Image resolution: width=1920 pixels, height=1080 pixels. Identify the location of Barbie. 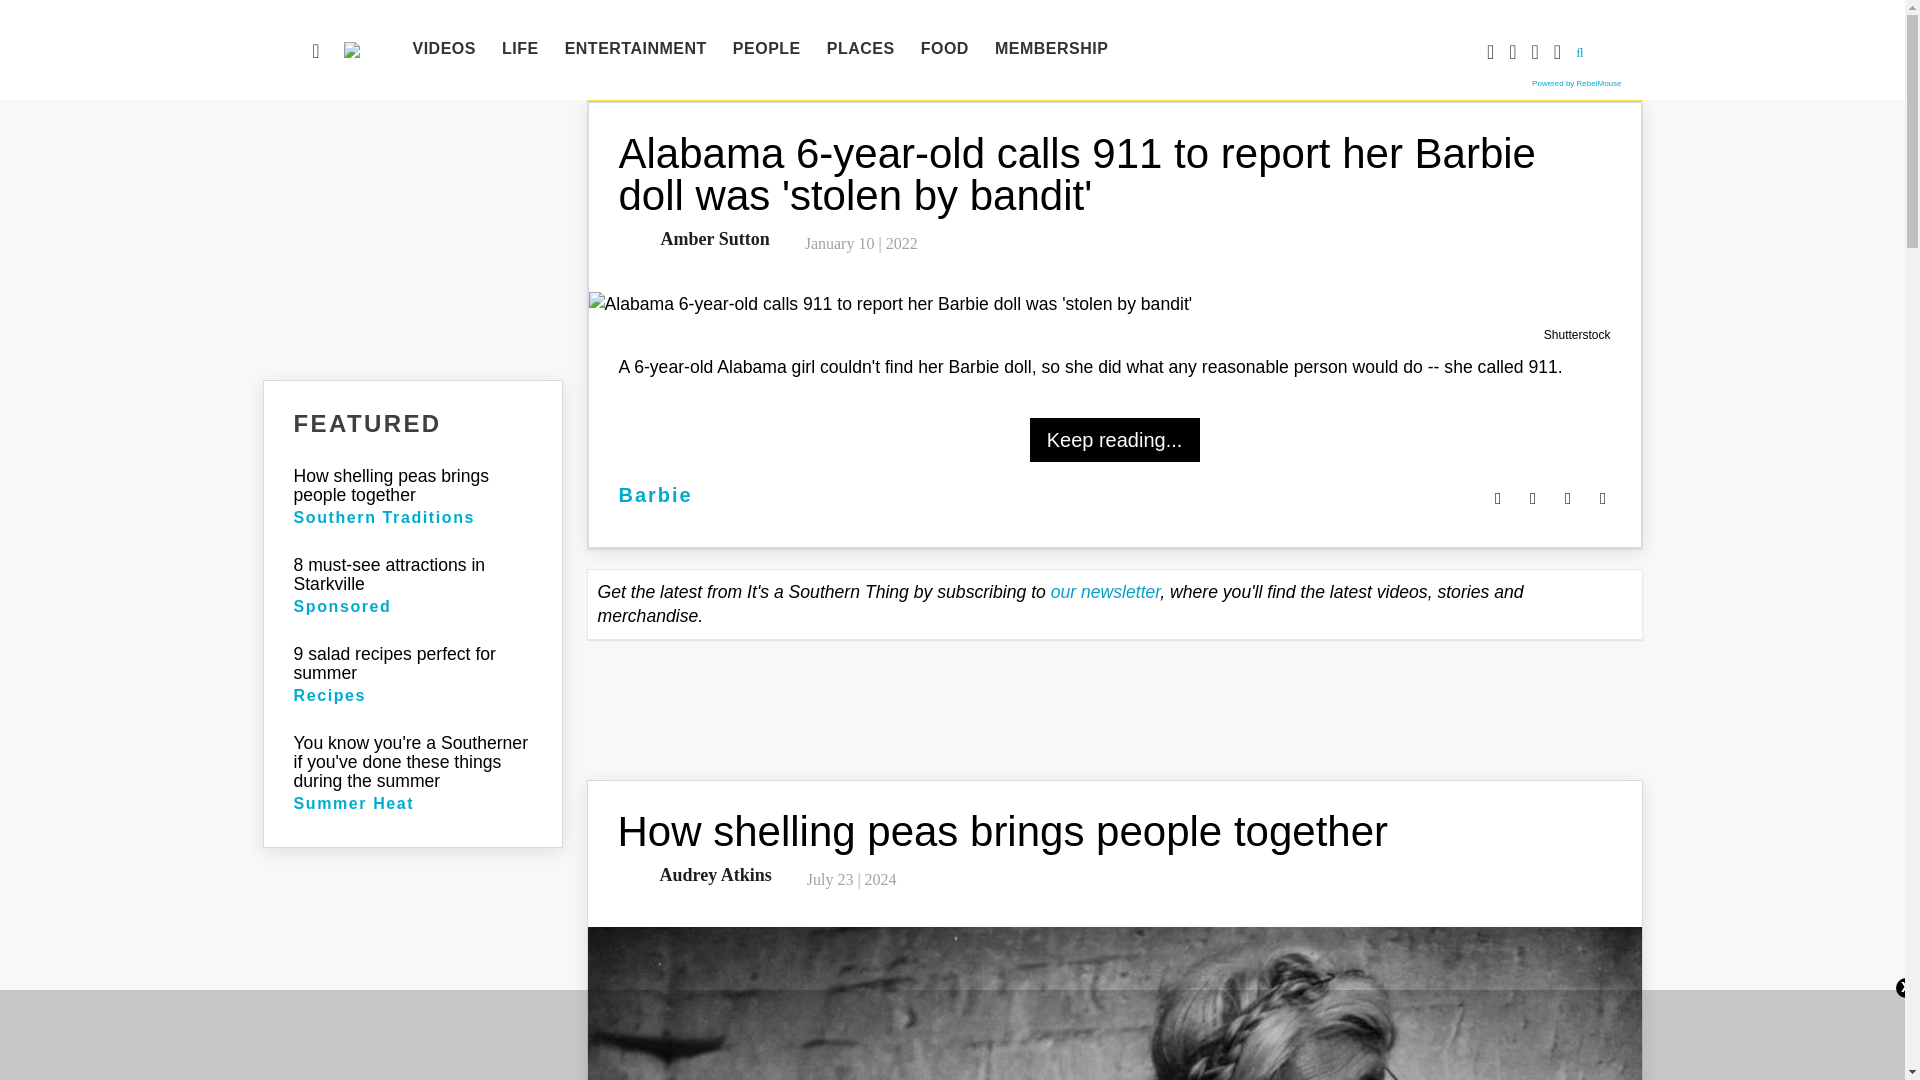
(654, 494).